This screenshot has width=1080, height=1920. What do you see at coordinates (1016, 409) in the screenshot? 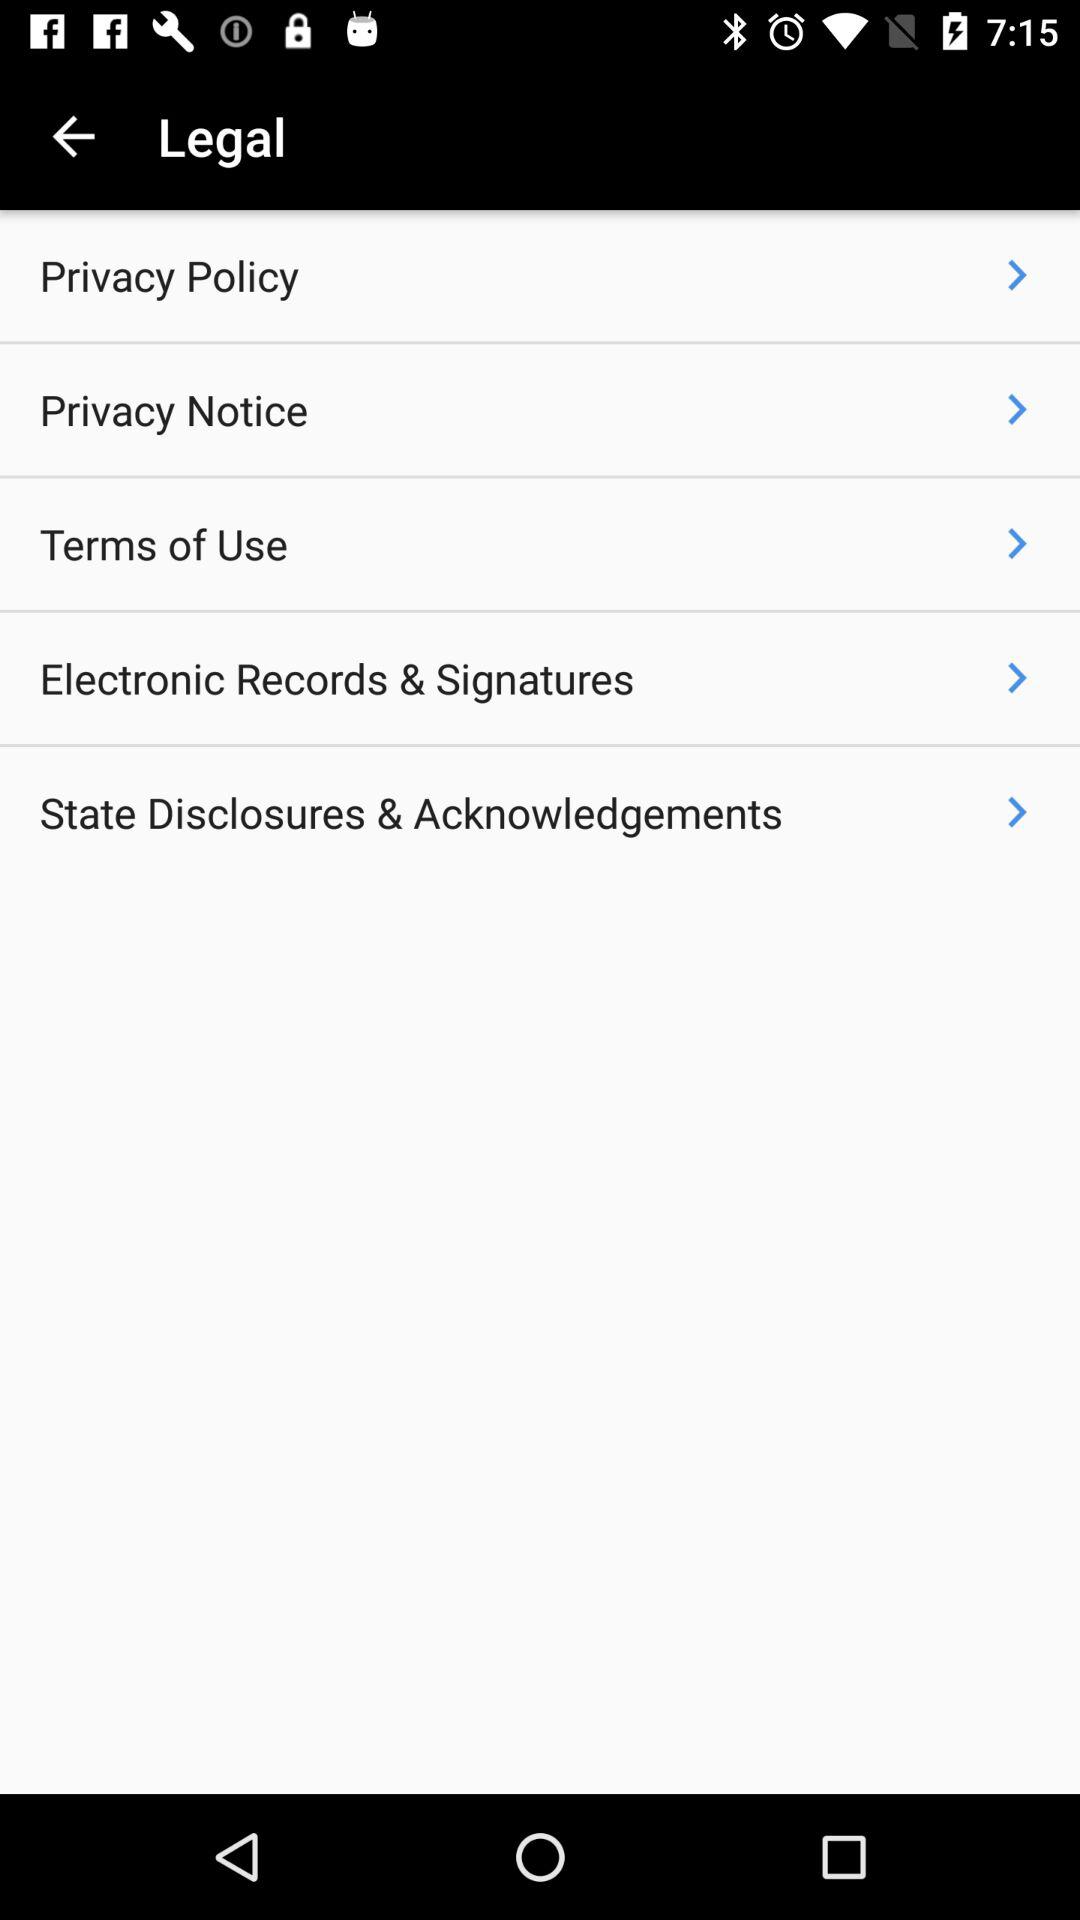
I see `turn off the item to the right of privacy notice item` at bounding box center [1016, 409].